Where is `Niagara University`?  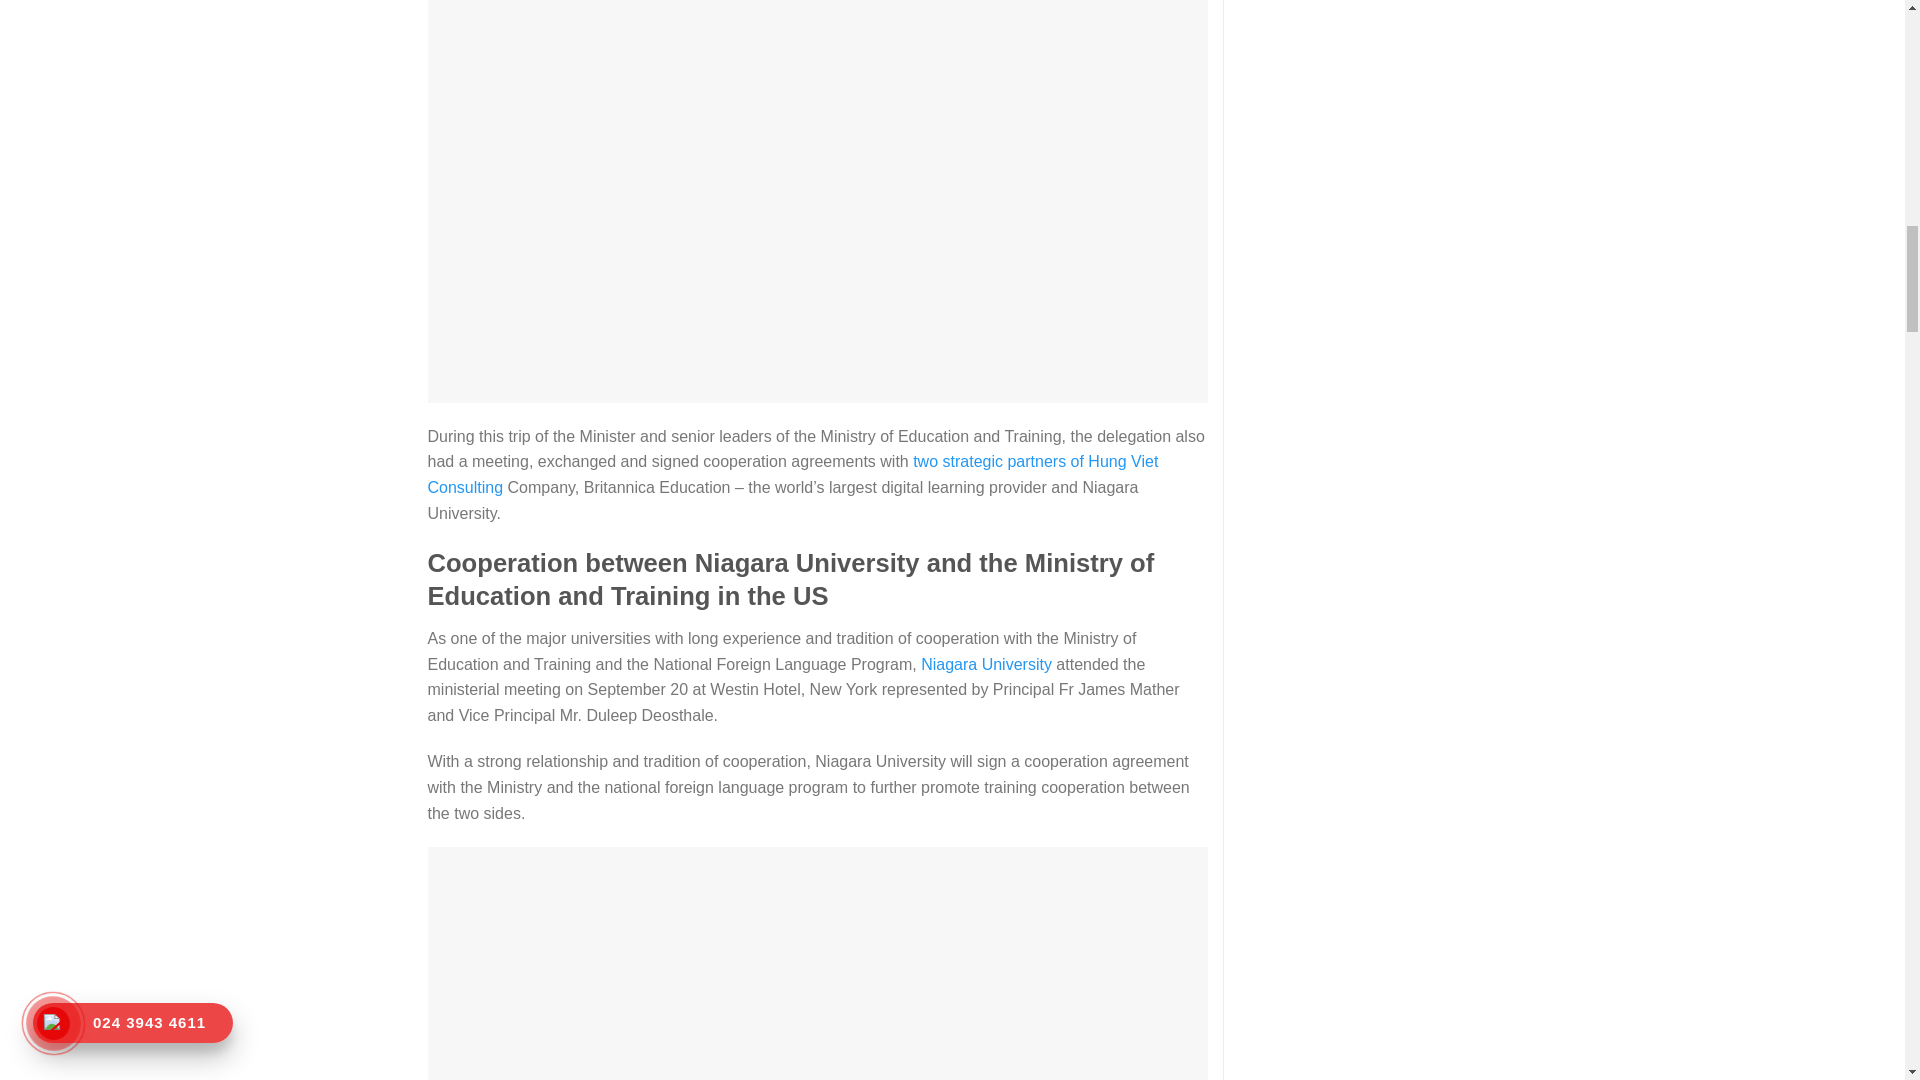 Niagara University is located at coordinates (986, 664).